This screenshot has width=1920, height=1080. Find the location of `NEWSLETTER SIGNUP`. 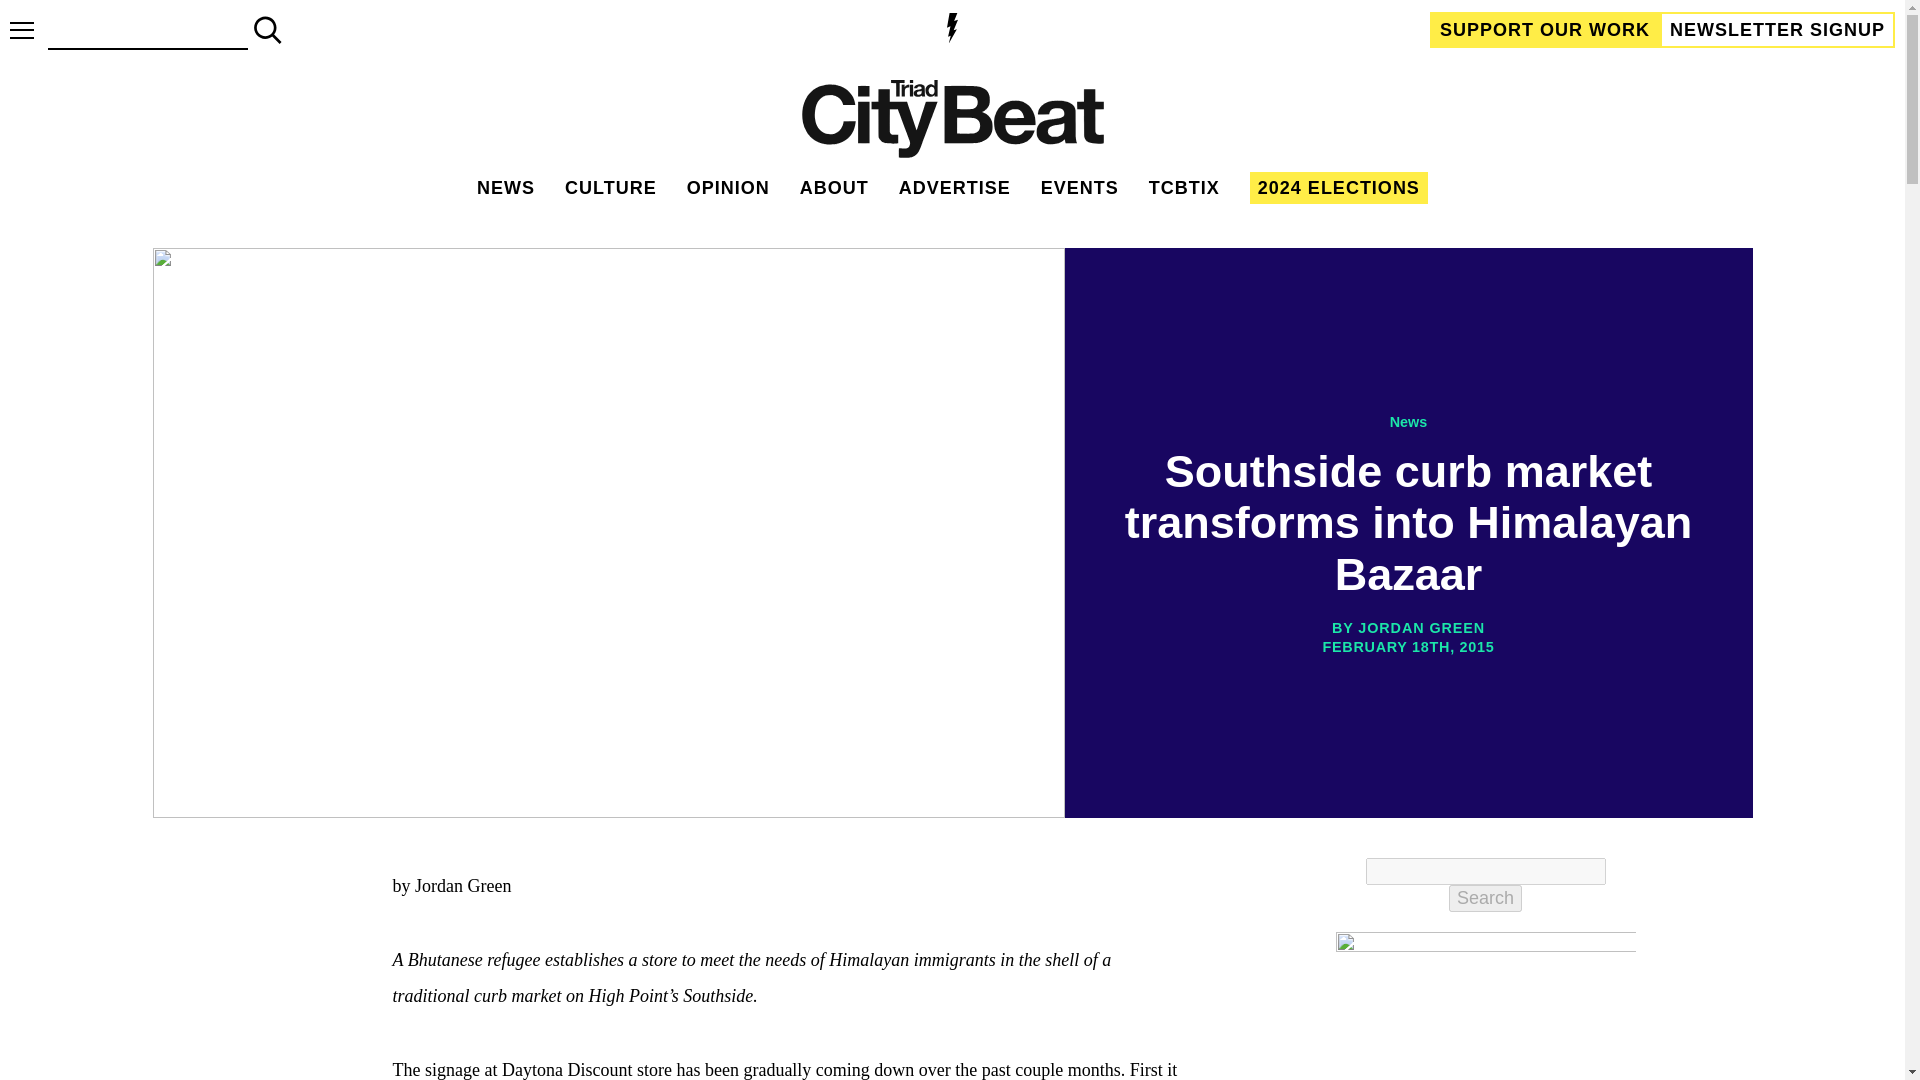

NEWSLETTER SIGNUP is located at coordinates (1778, 29).